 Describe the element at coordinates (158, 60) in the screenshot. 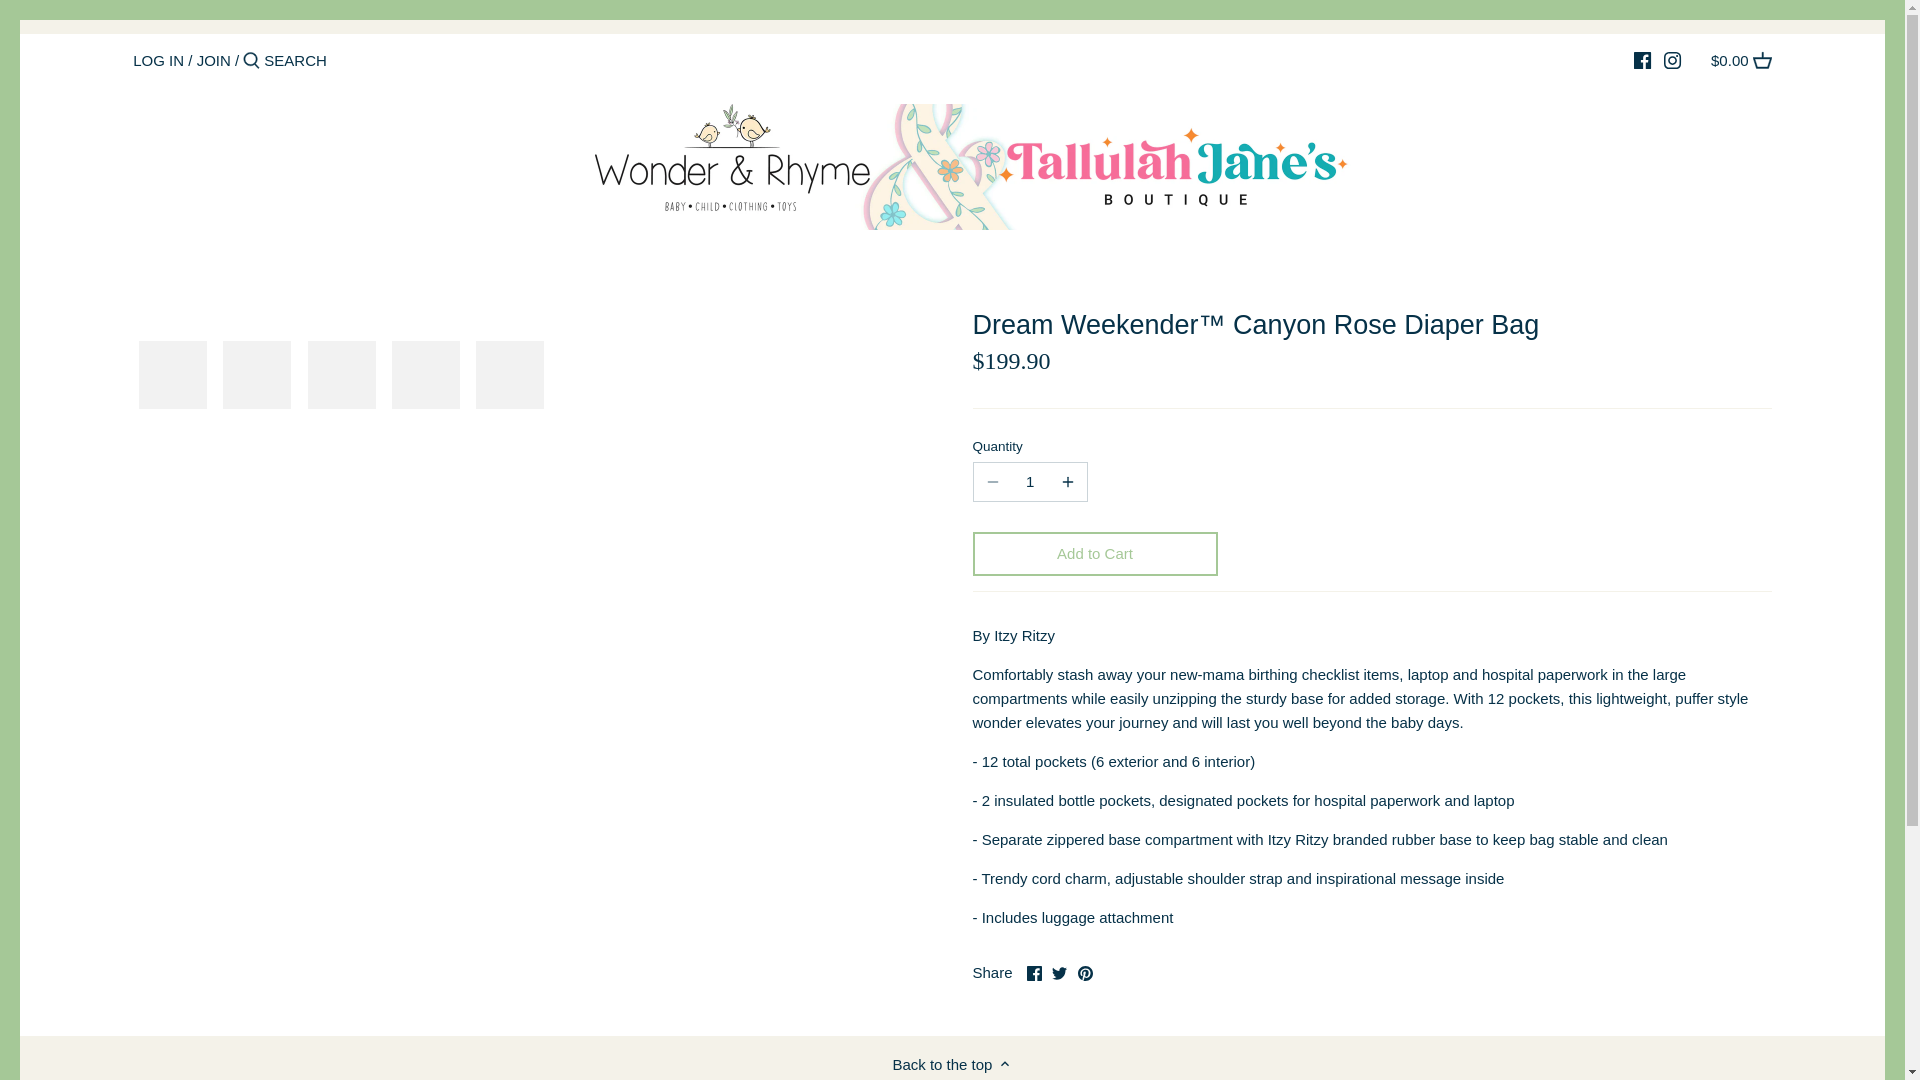

I see `LOG IN` at that location.